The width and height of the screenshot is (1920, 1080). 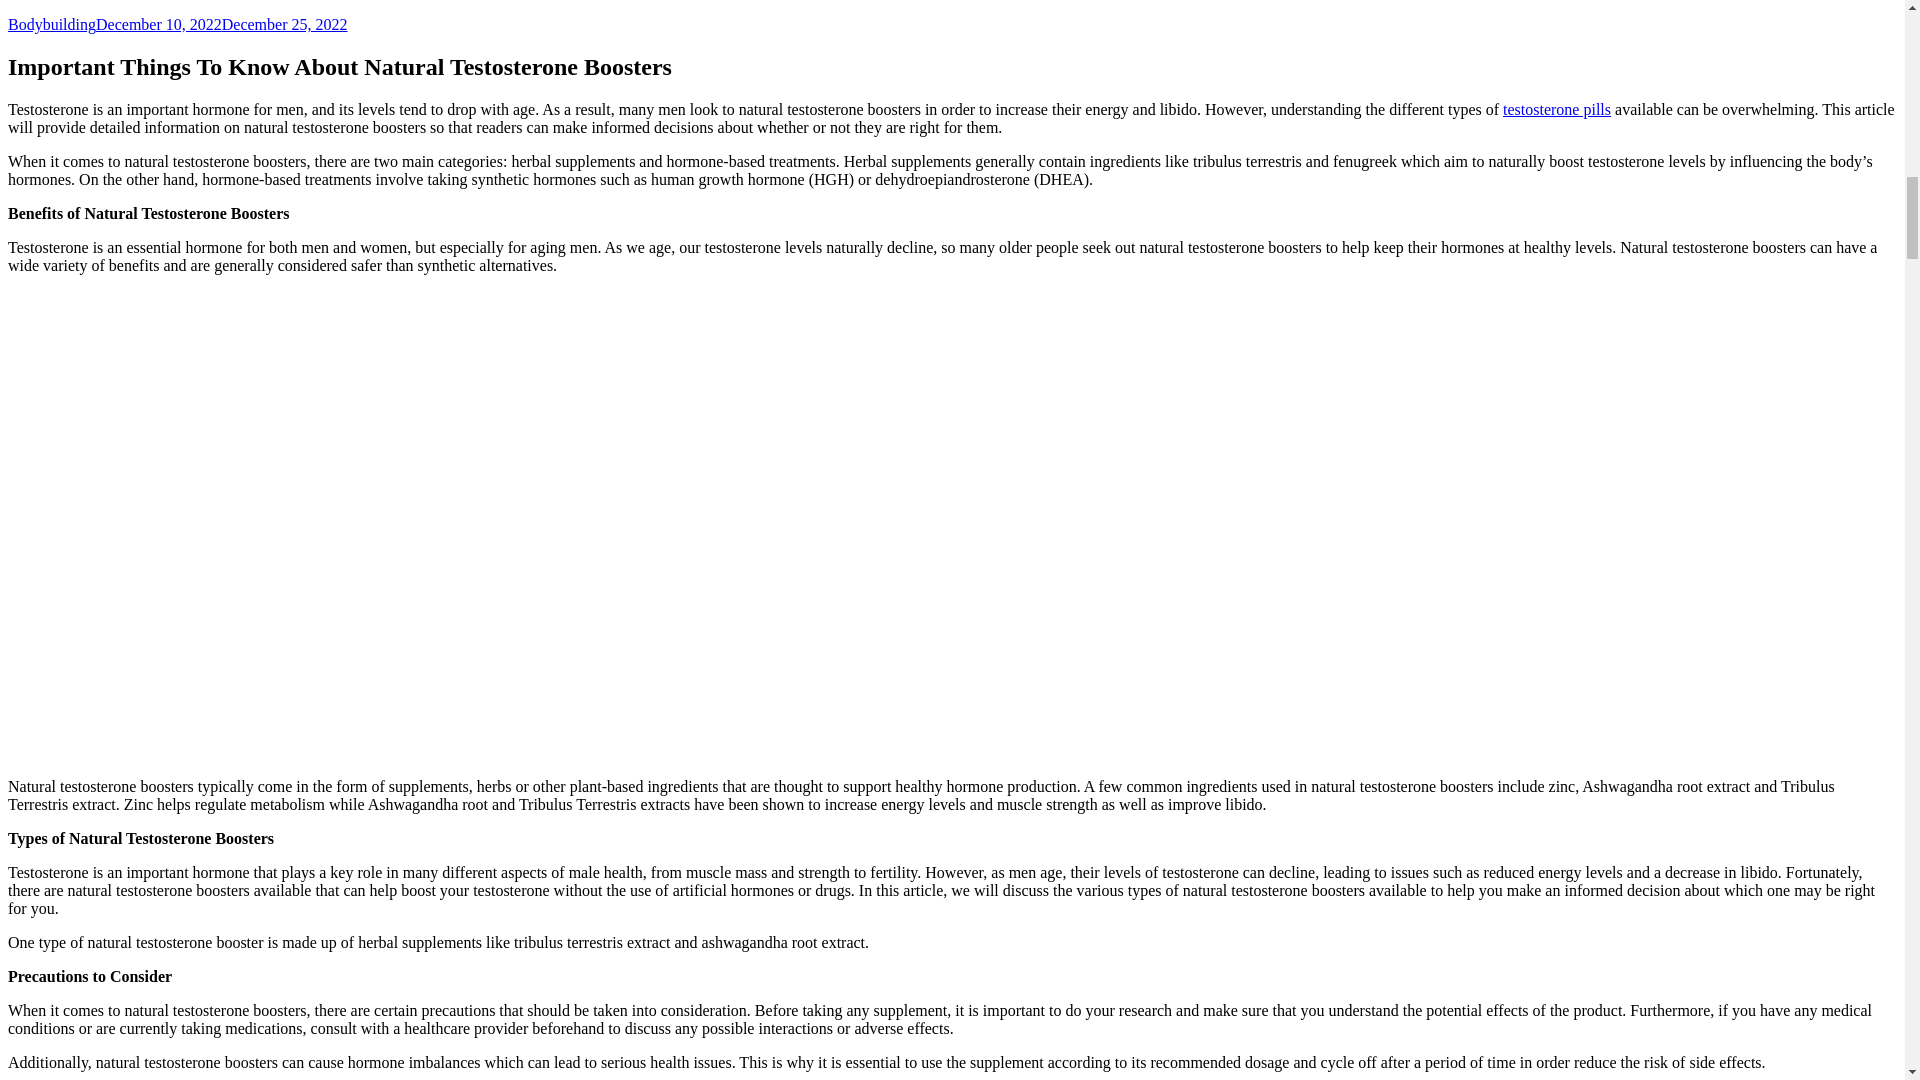 What do you see at coordinates (52, 24) in the screenshot?
I see `Bodybuilding` at bounding box center [52, 24].